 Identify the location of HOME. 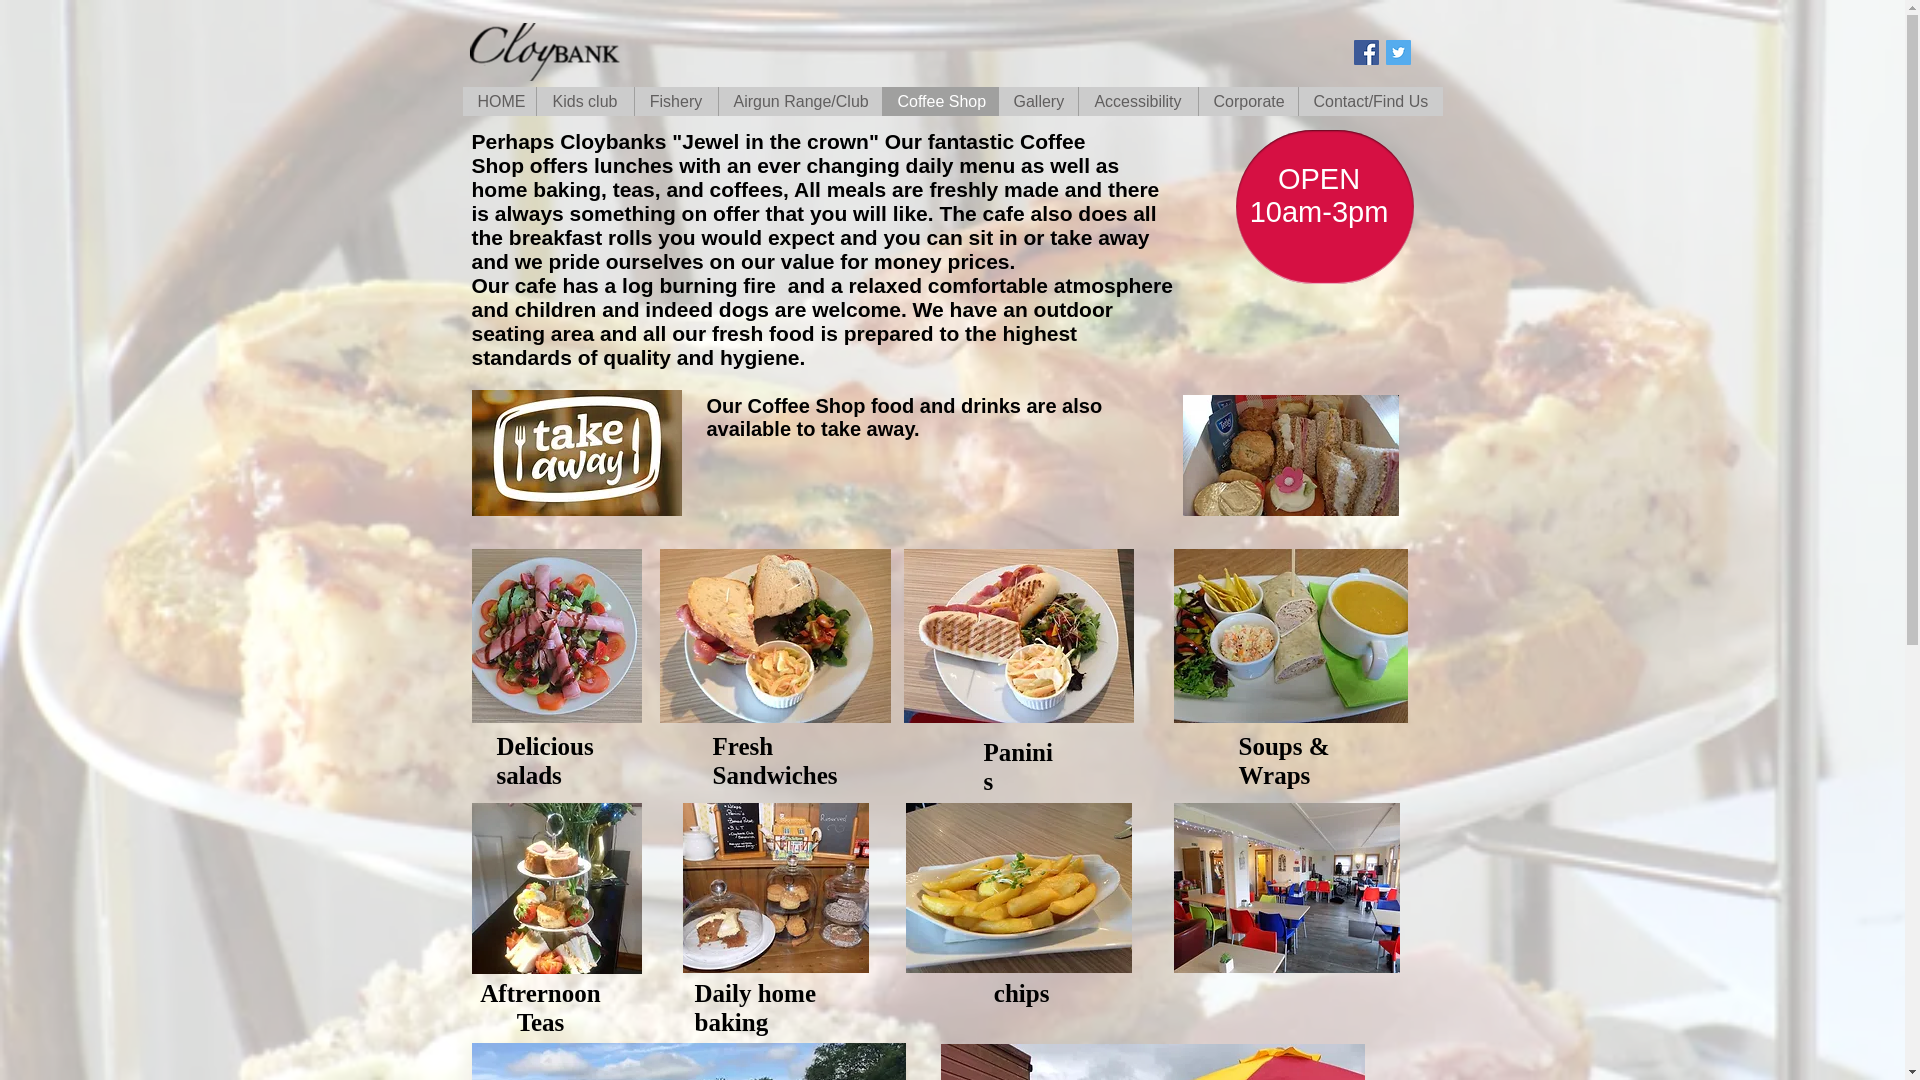
(498, 101).